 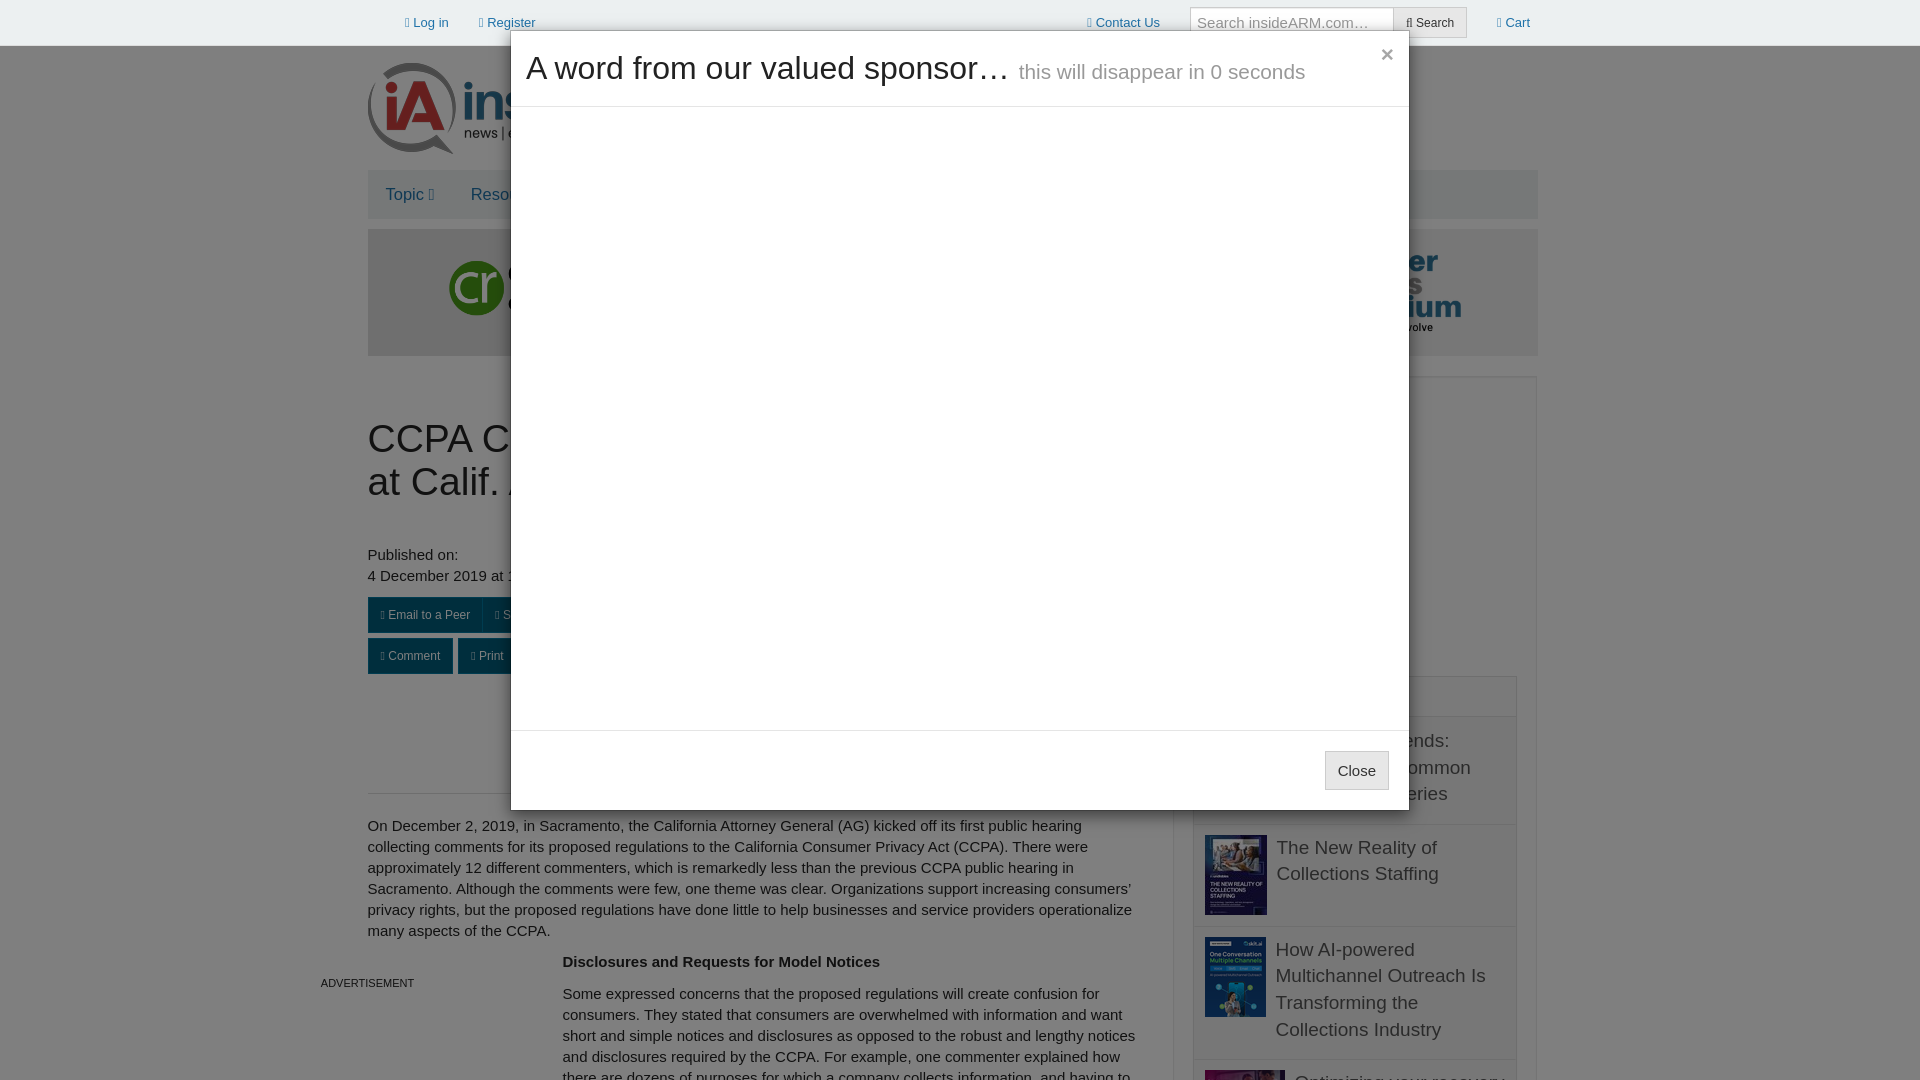 I want to click on Advertise, so click(x=635, y=194).